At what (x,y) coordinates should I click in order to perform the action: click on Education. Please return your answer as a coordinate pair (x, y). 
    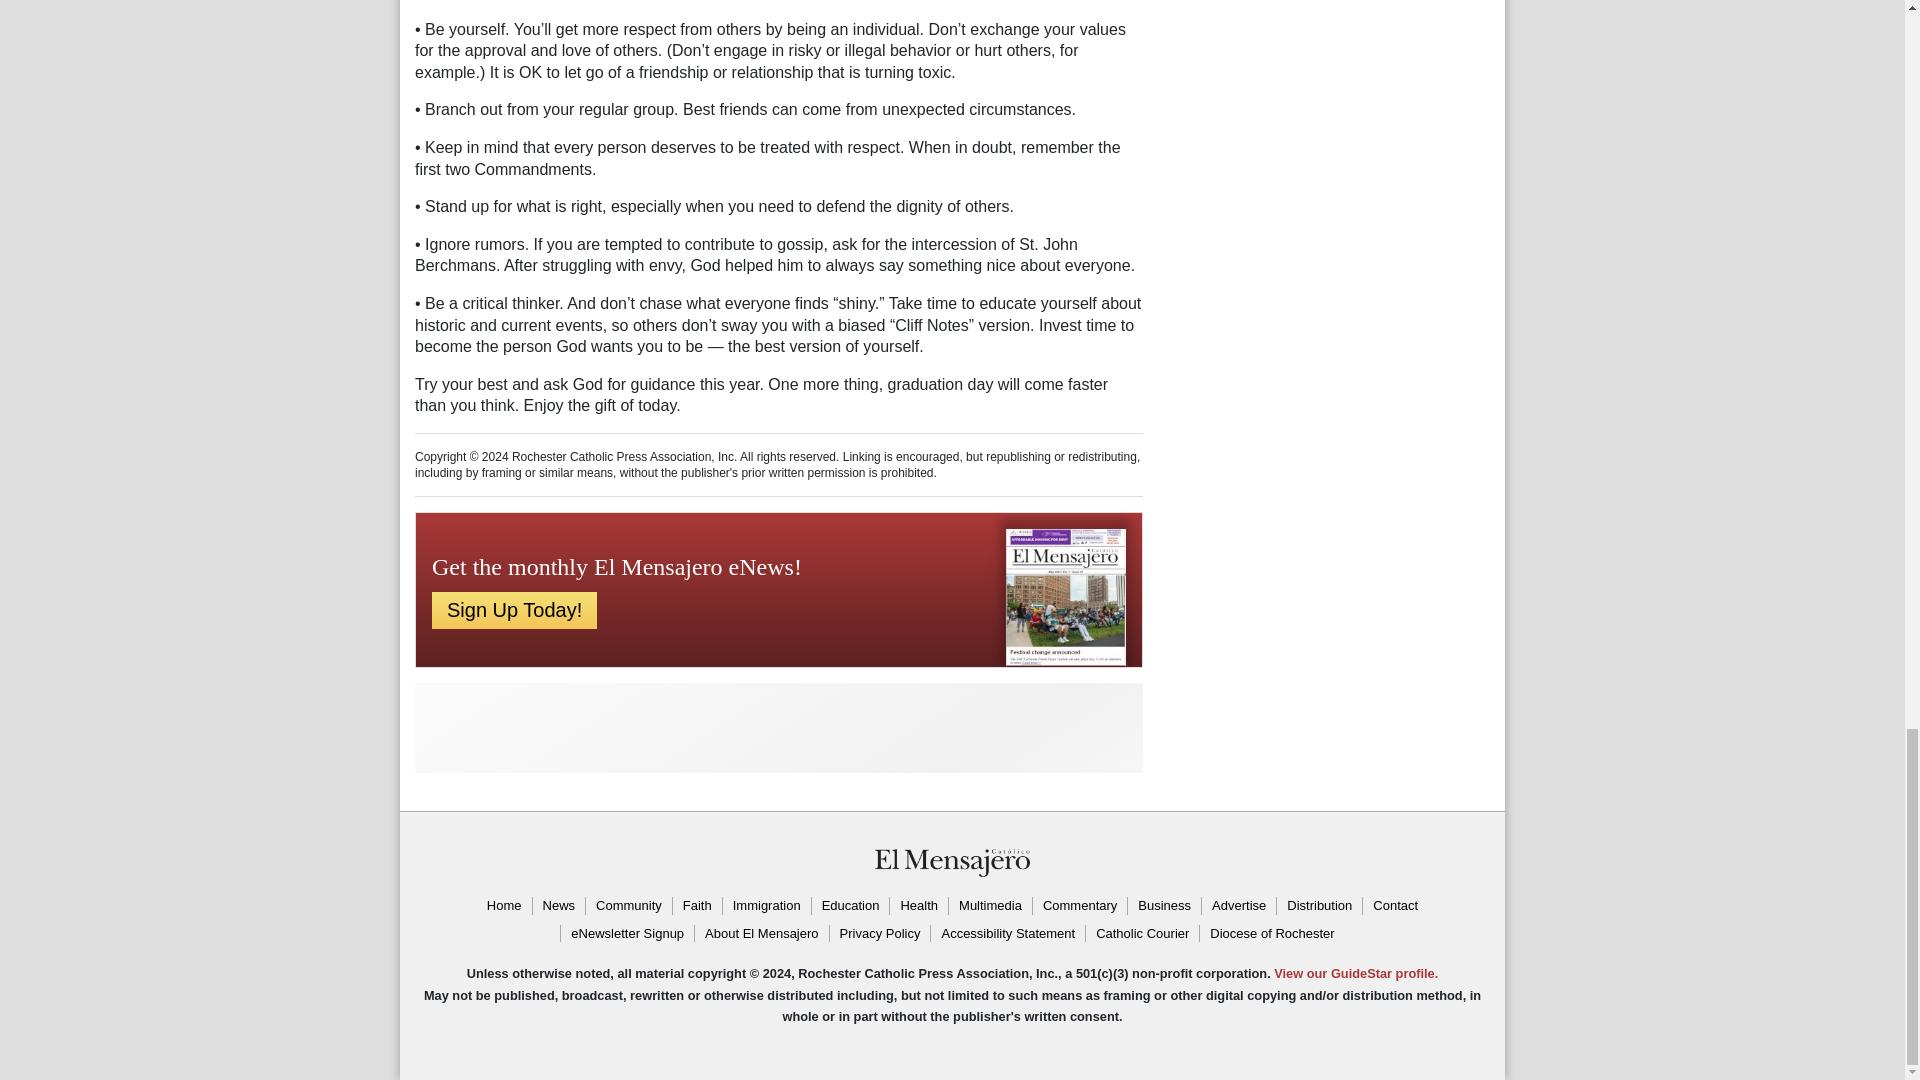
    Looking at the image, I should click on (850, 906).